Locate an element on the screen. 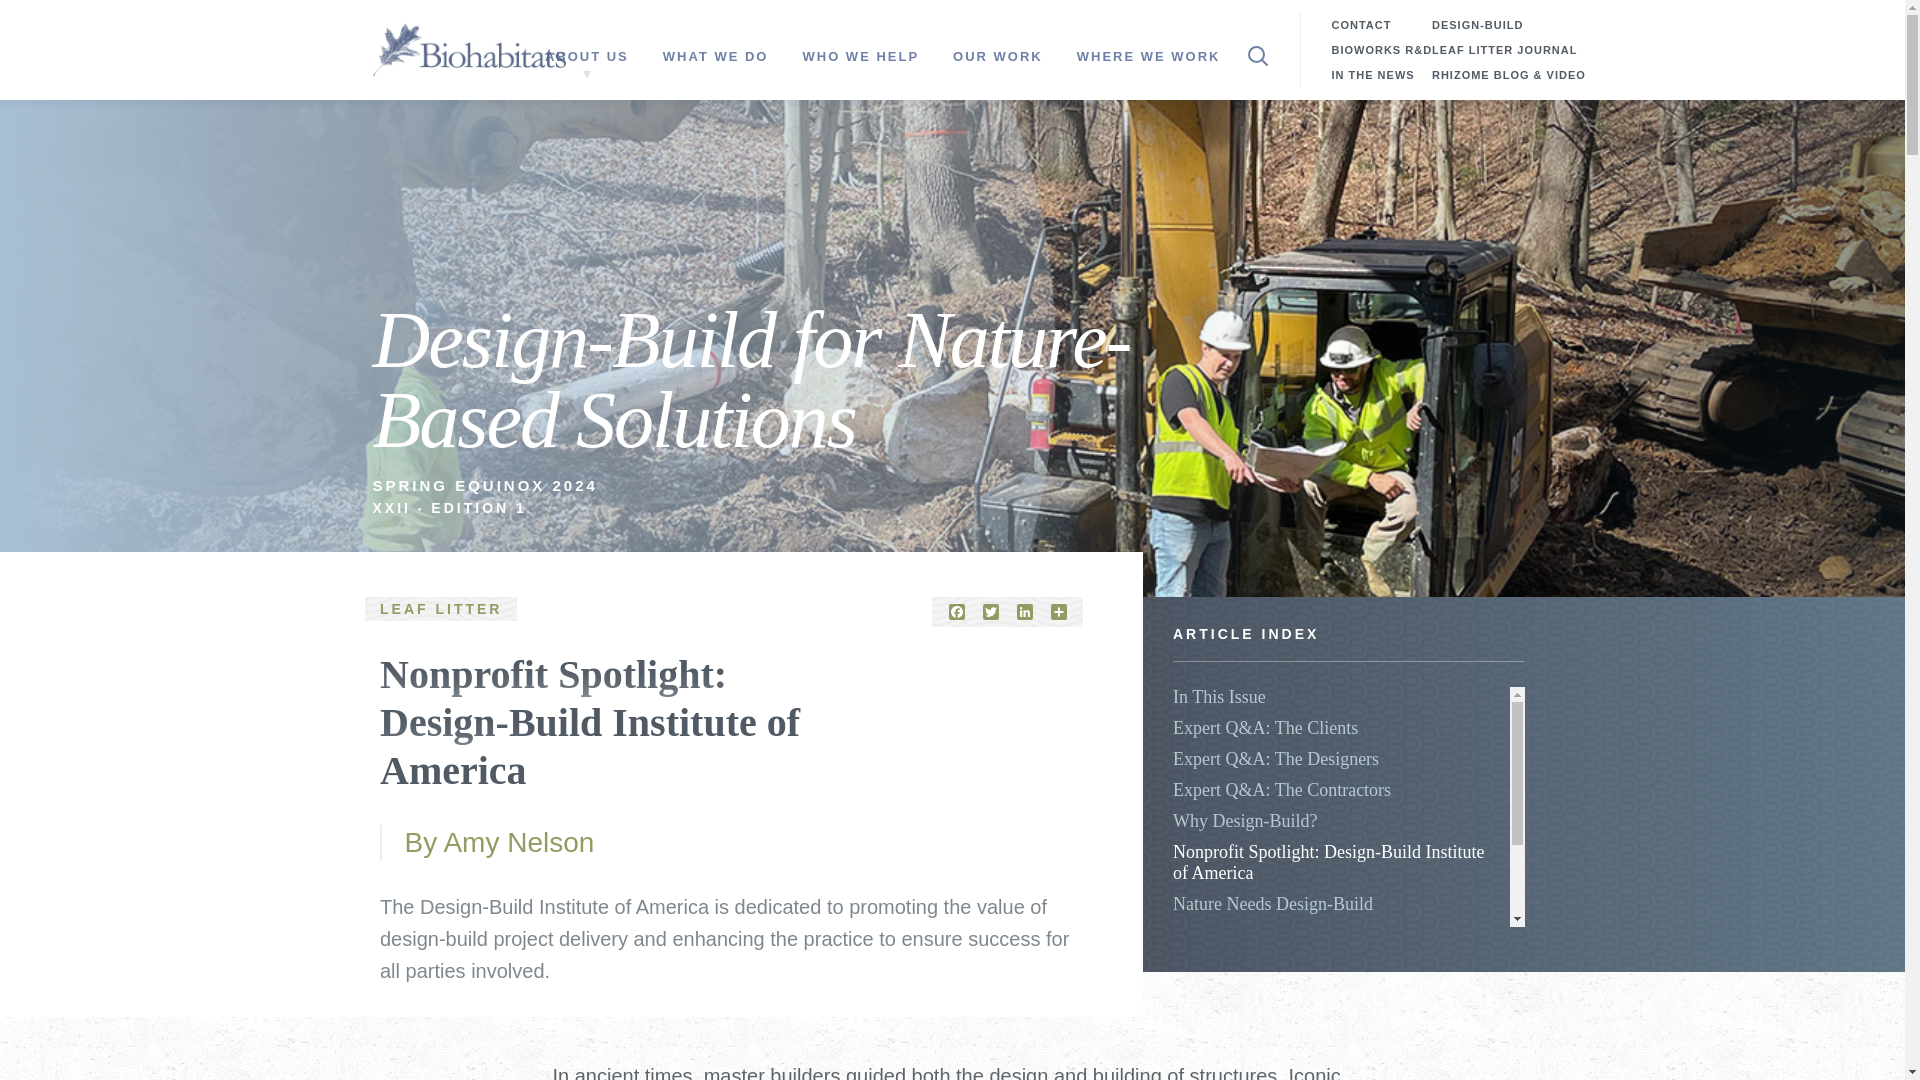 The height and width of the screenshot is (1080, 1920). IN THE NEWS is located at coordinates (1372, 74).